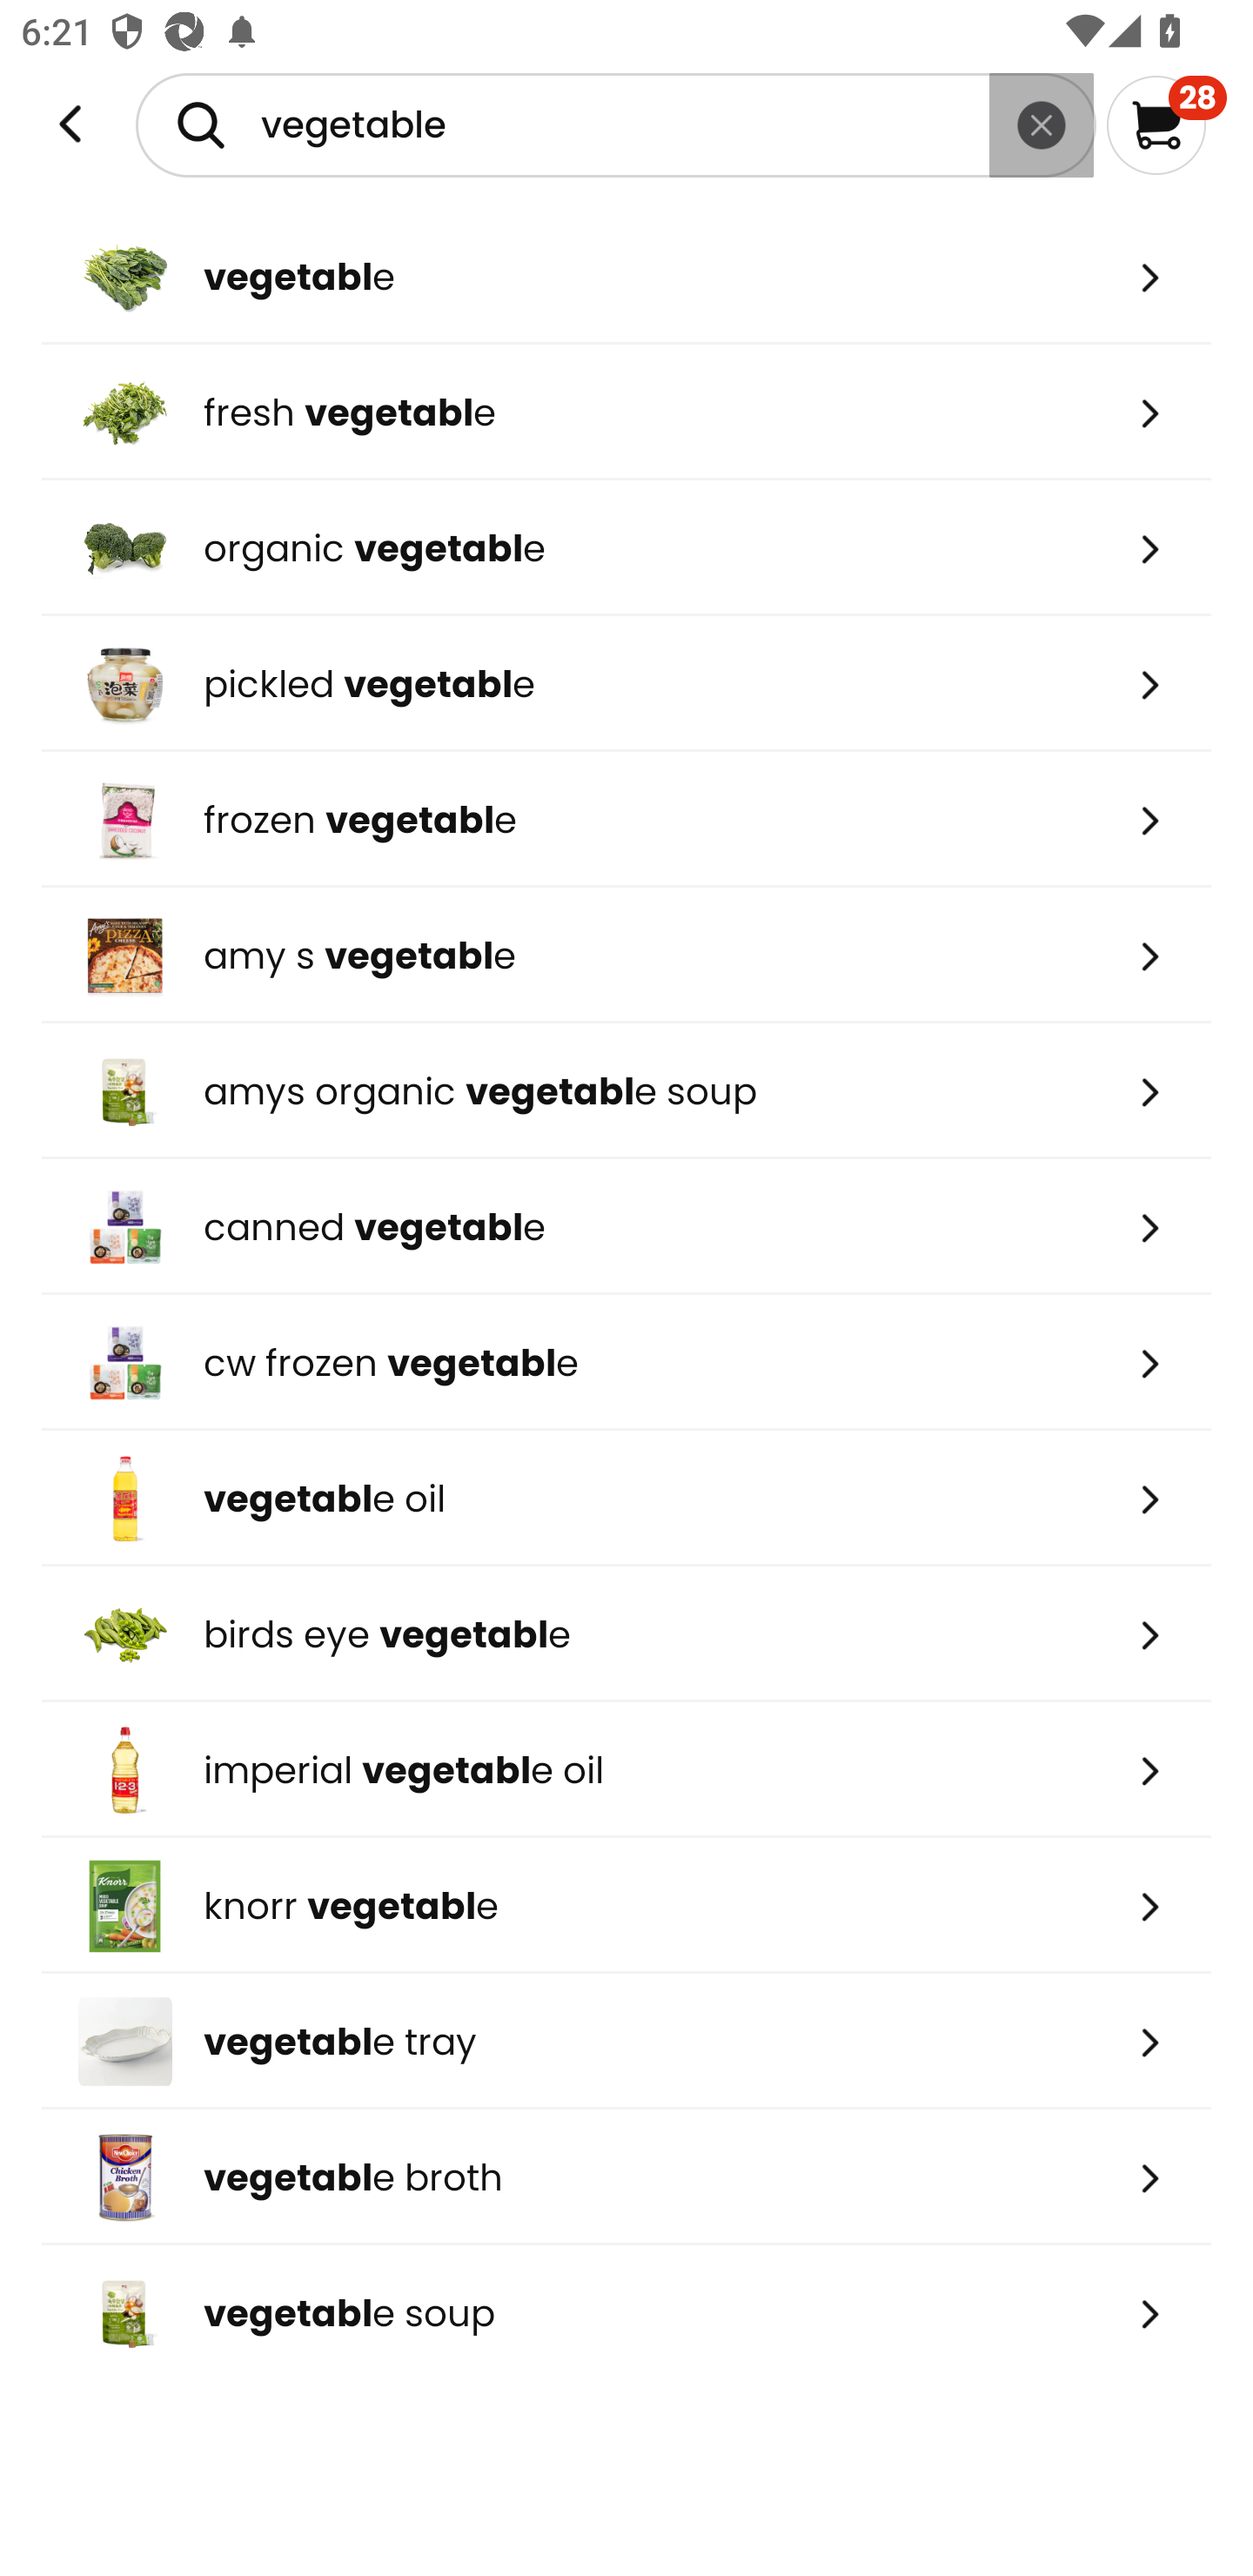  Describe the element at coordinates (626, 547) in the screenshot. I see `organic vegetable` at that location.